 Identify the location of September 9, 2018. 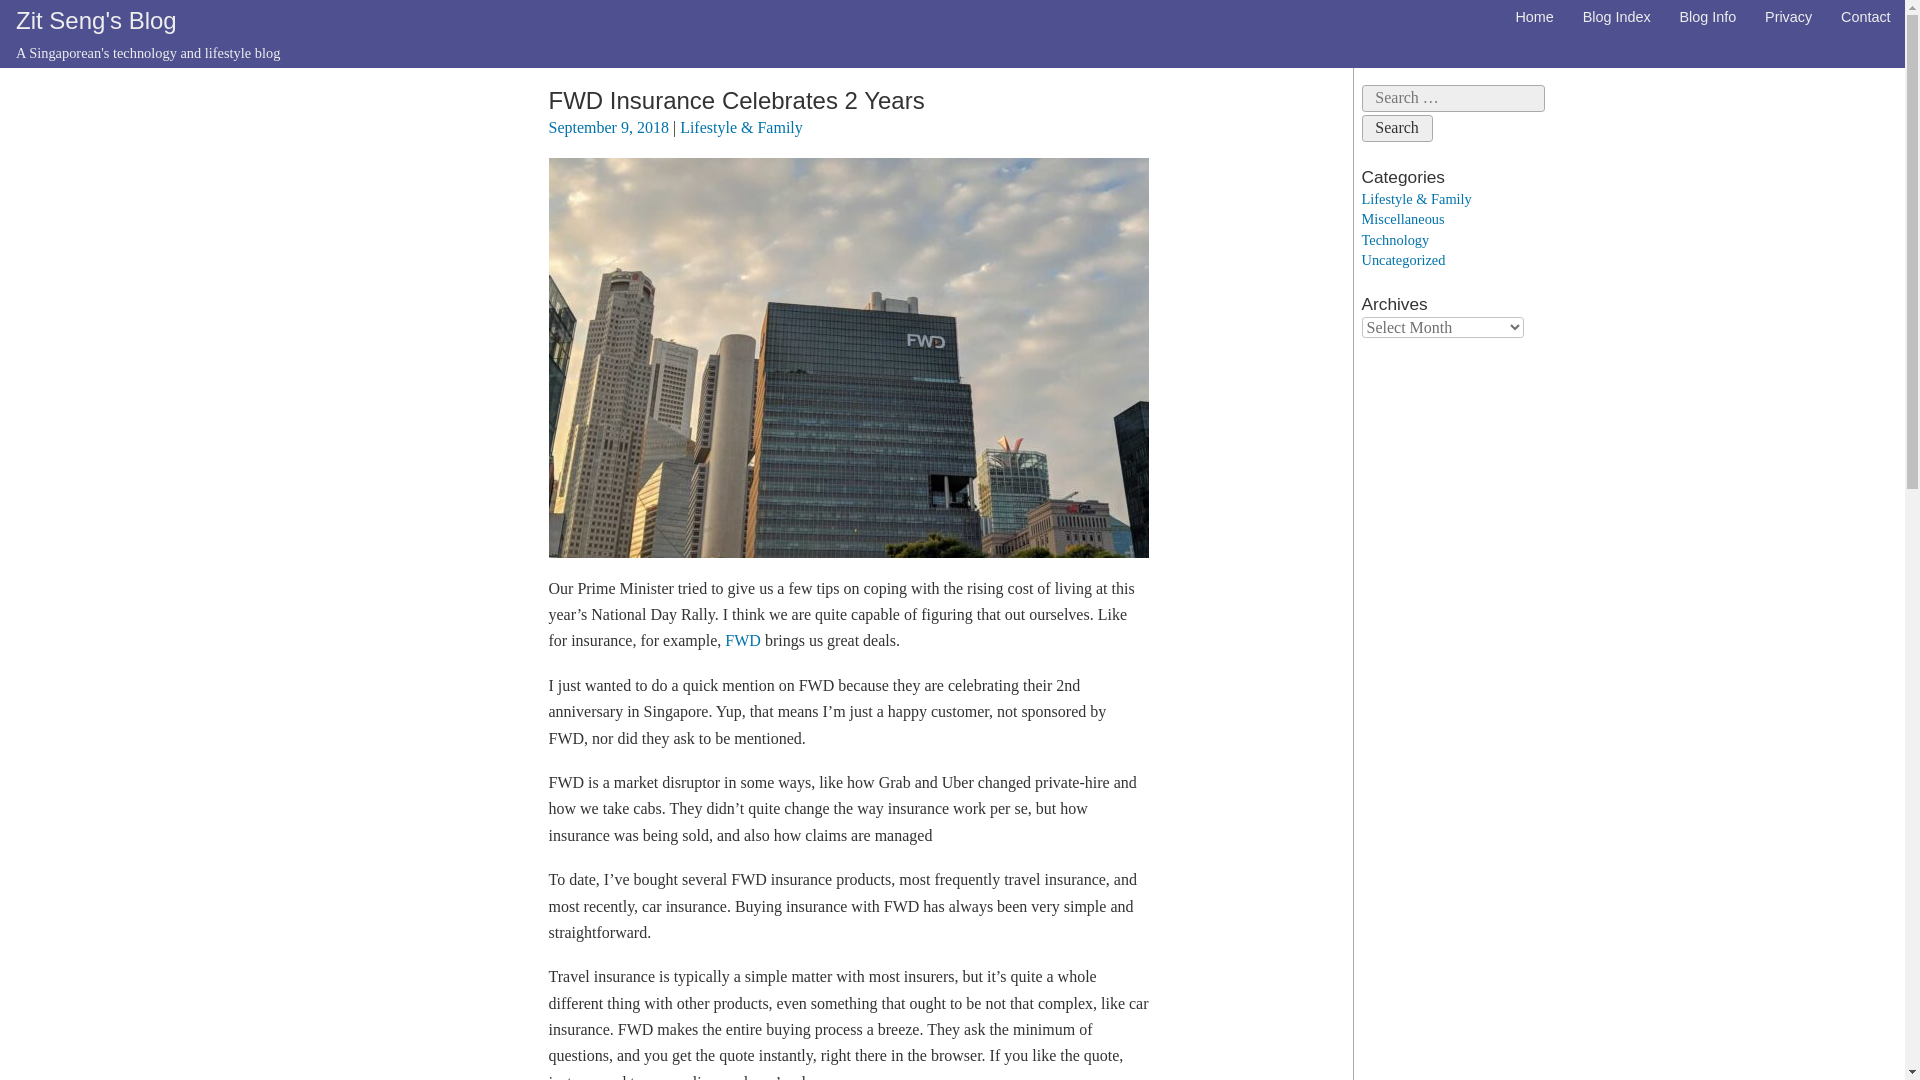
(608, 127).